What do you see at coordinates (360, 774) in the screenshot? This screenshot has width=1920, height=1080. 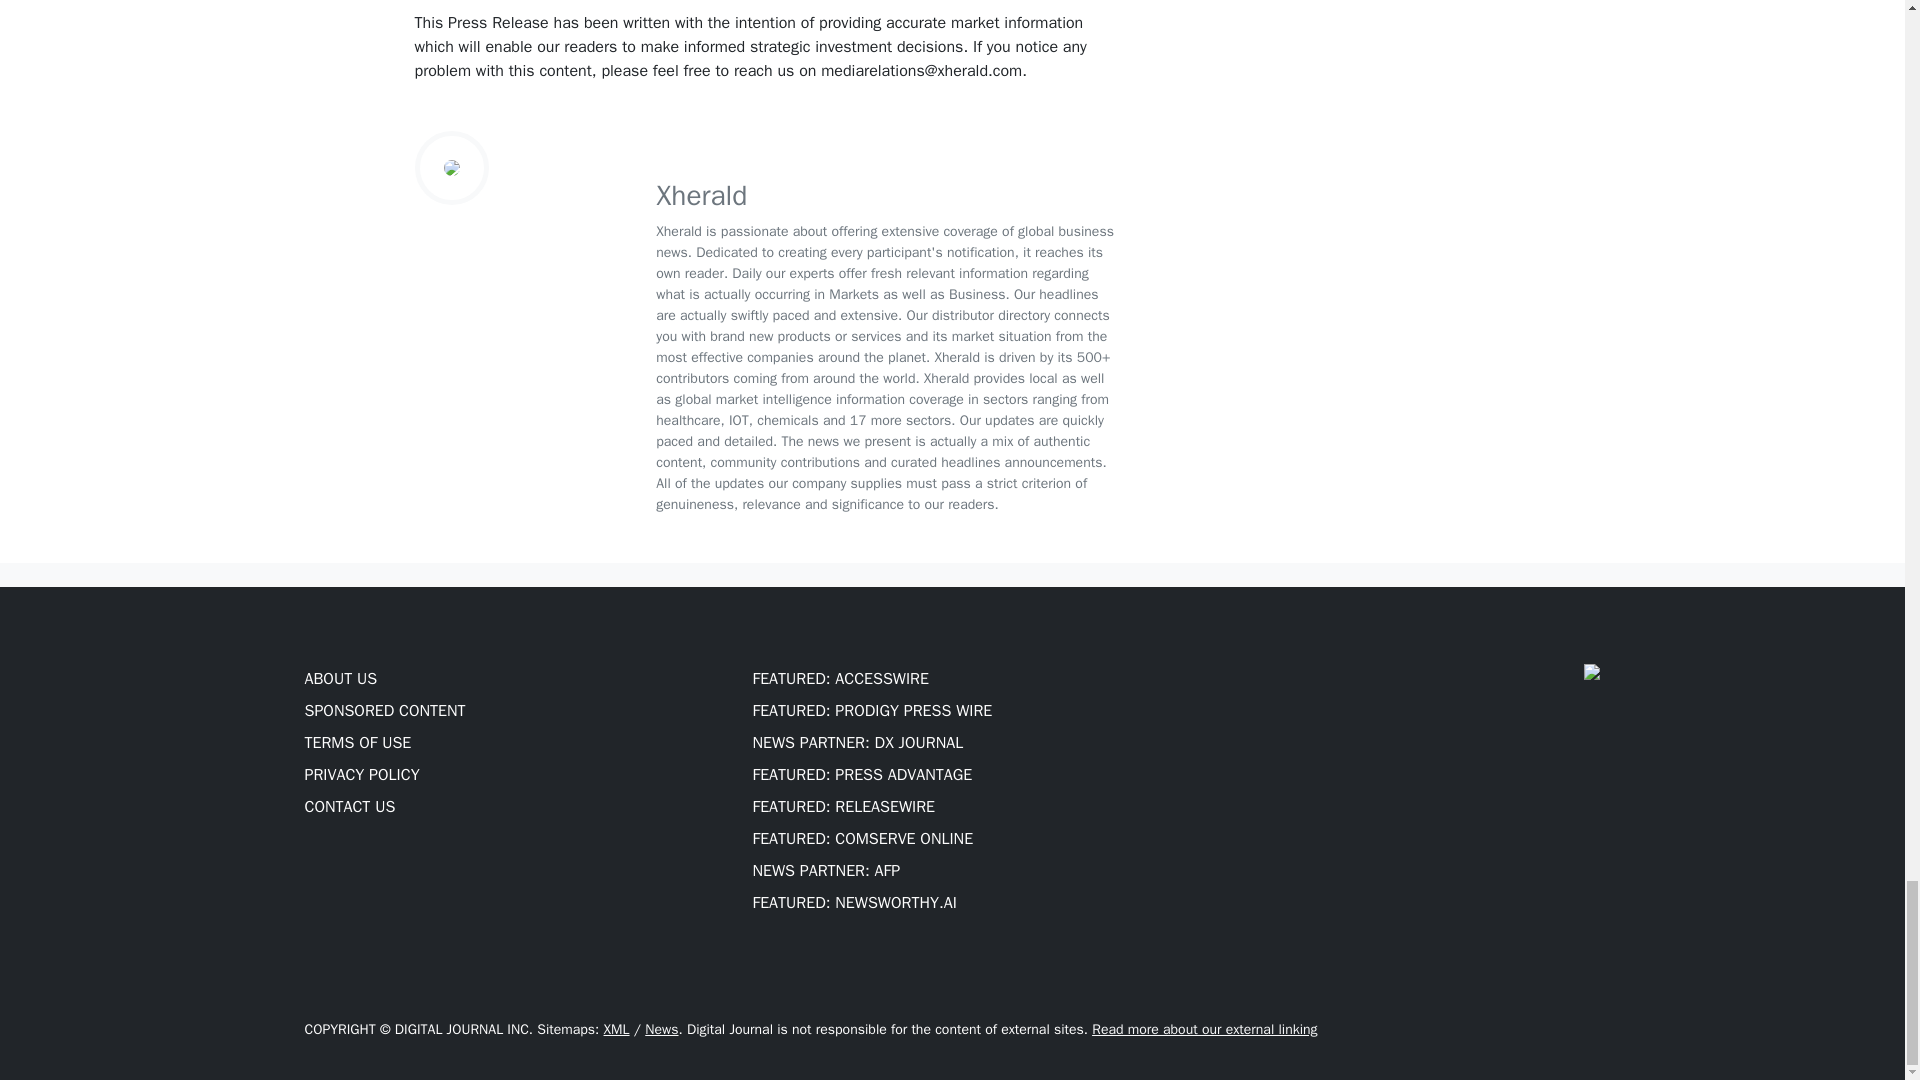 I see `PRIVACY POLICY` at bounding box center [360, 774].